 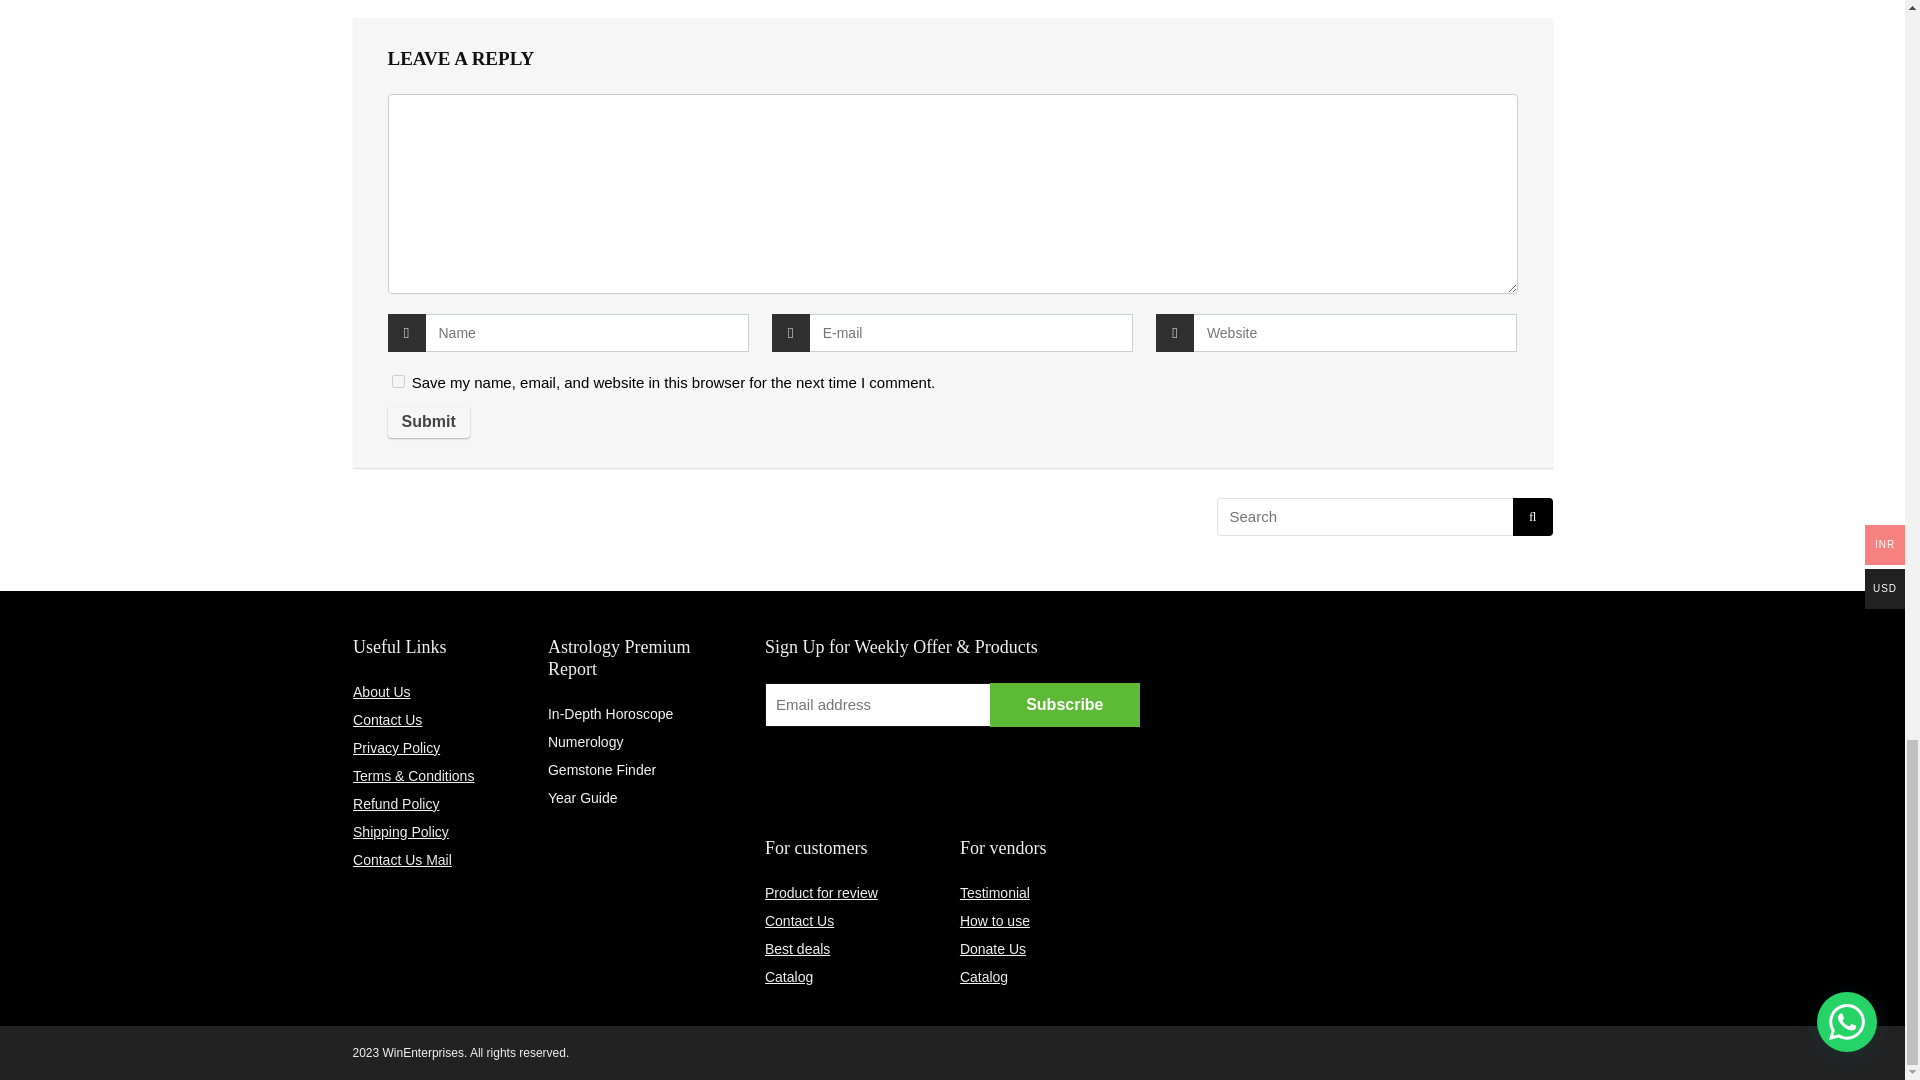 I want to click on Catalog, so click(x=984, y=976).